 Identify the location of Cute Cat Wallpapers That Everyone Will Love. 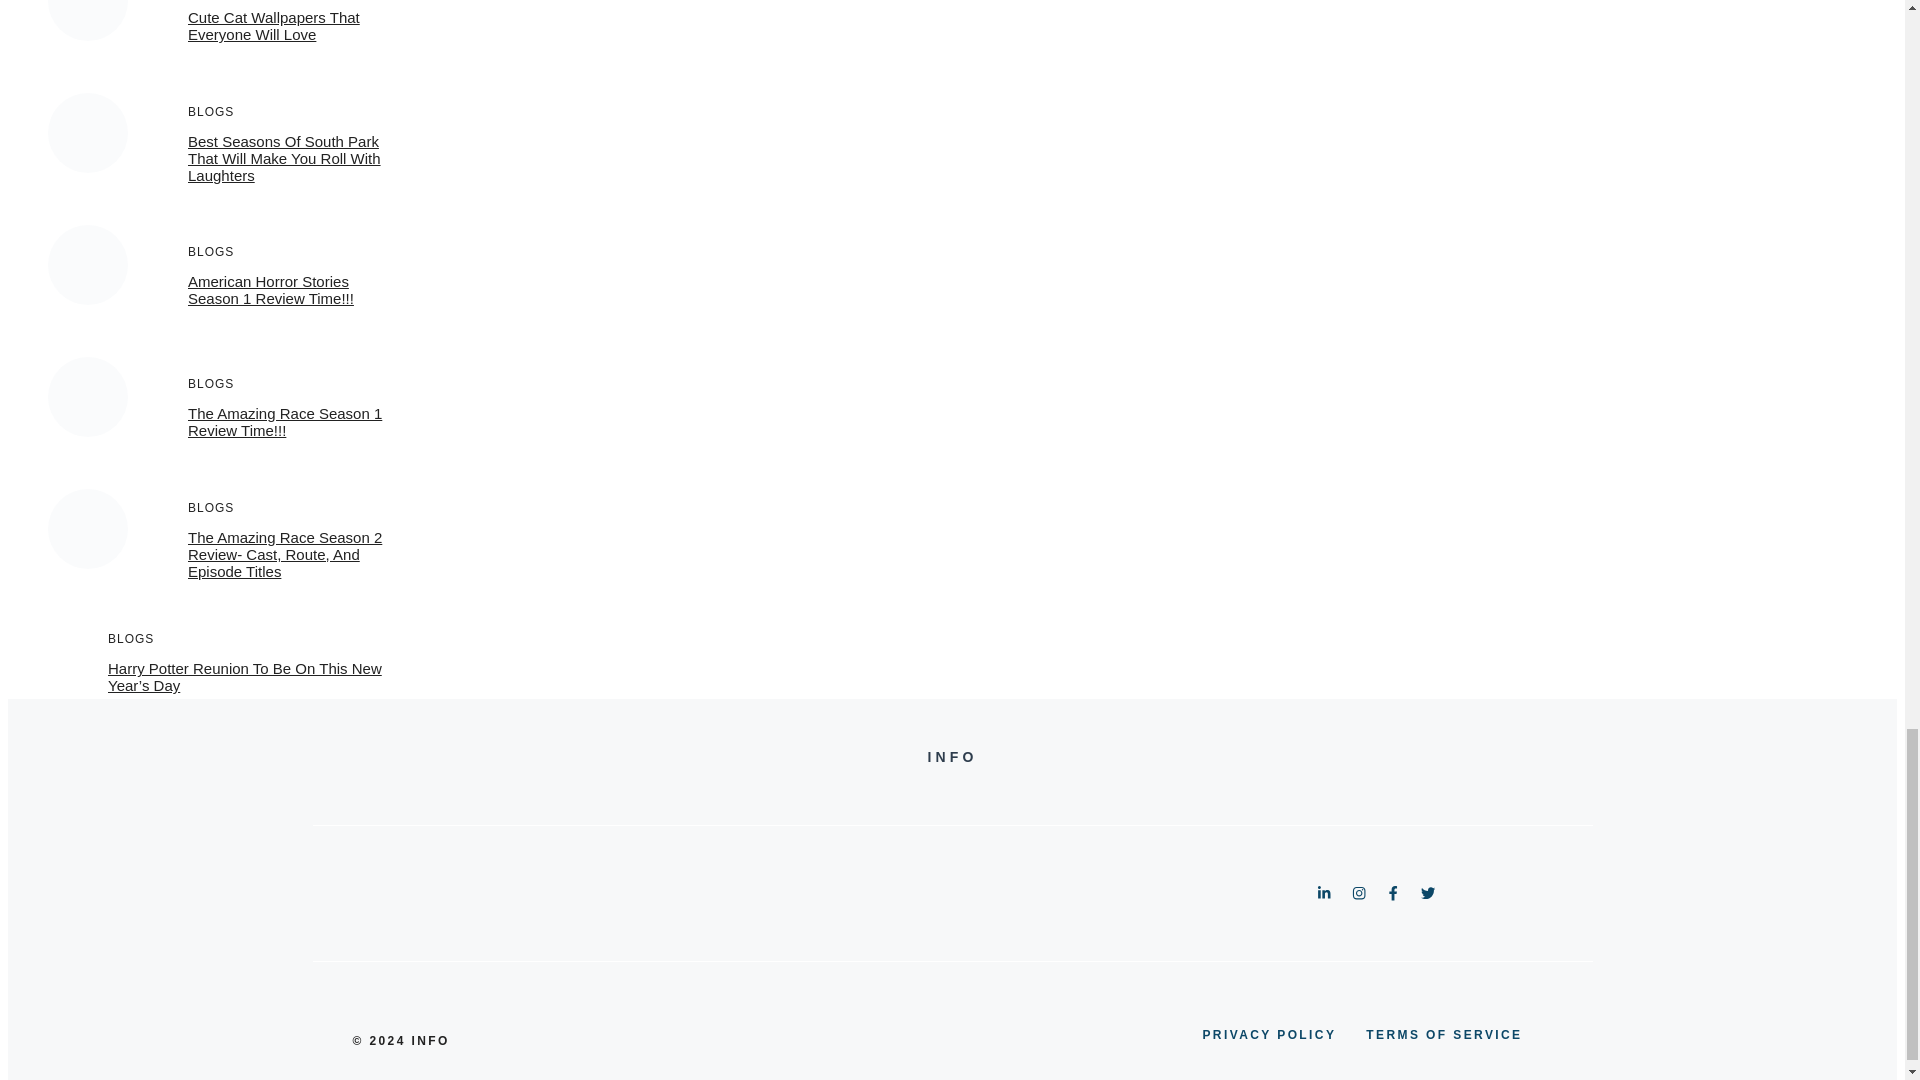
(274, 26).